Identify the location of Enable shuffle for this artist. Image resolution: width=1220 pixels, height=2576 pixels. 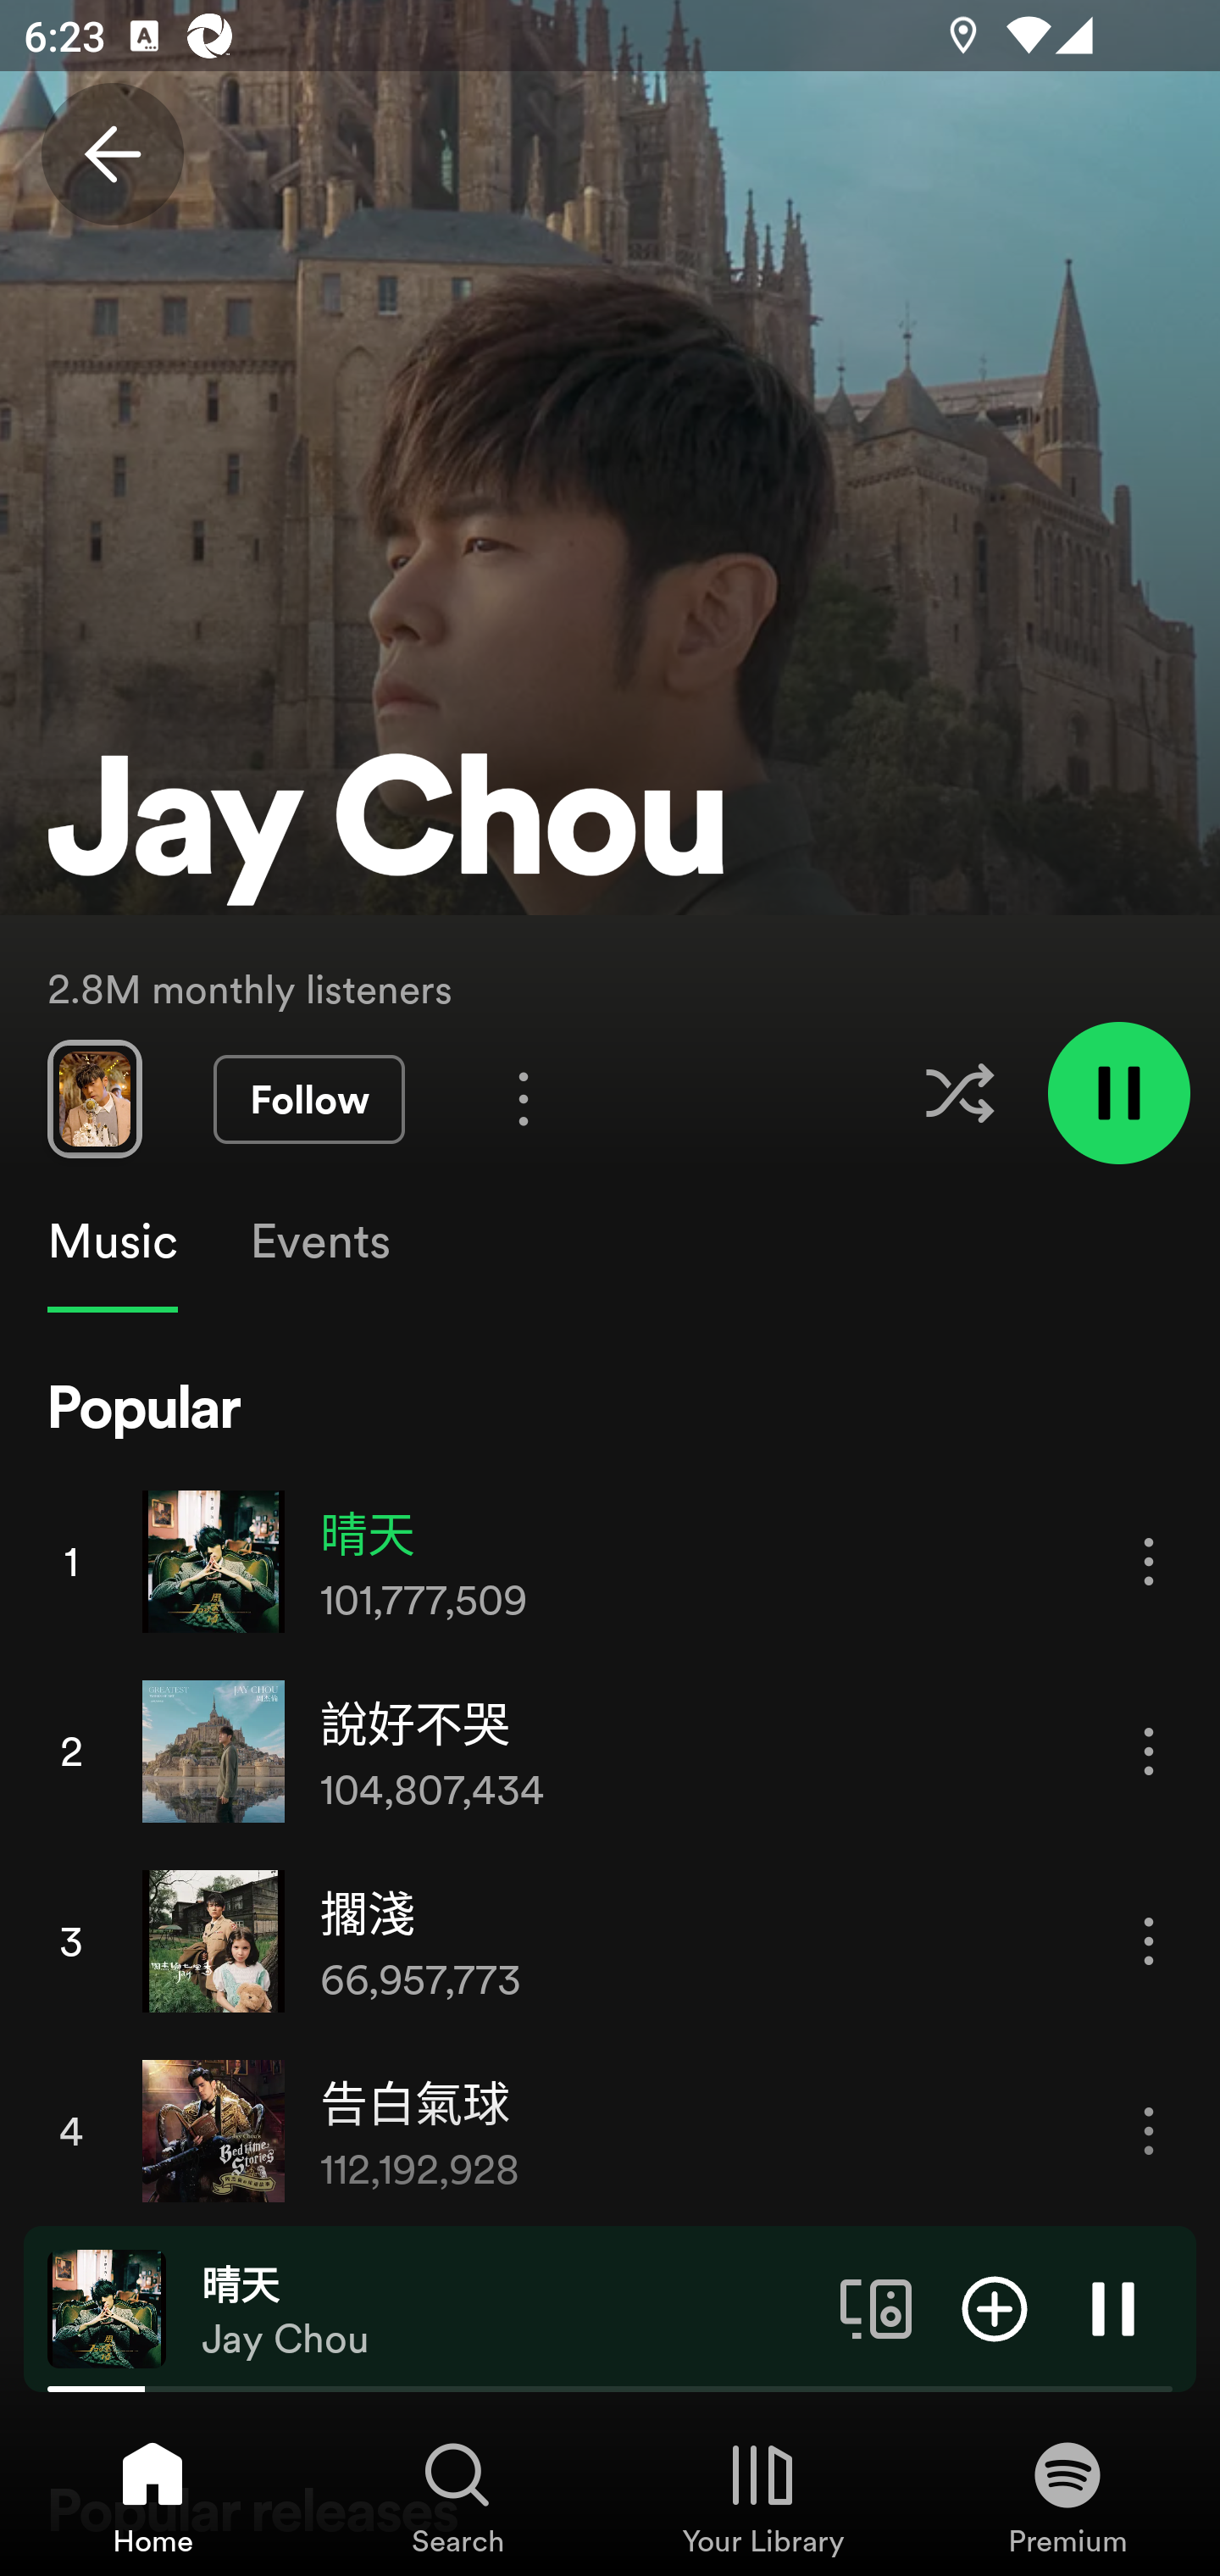
(959, 1093).